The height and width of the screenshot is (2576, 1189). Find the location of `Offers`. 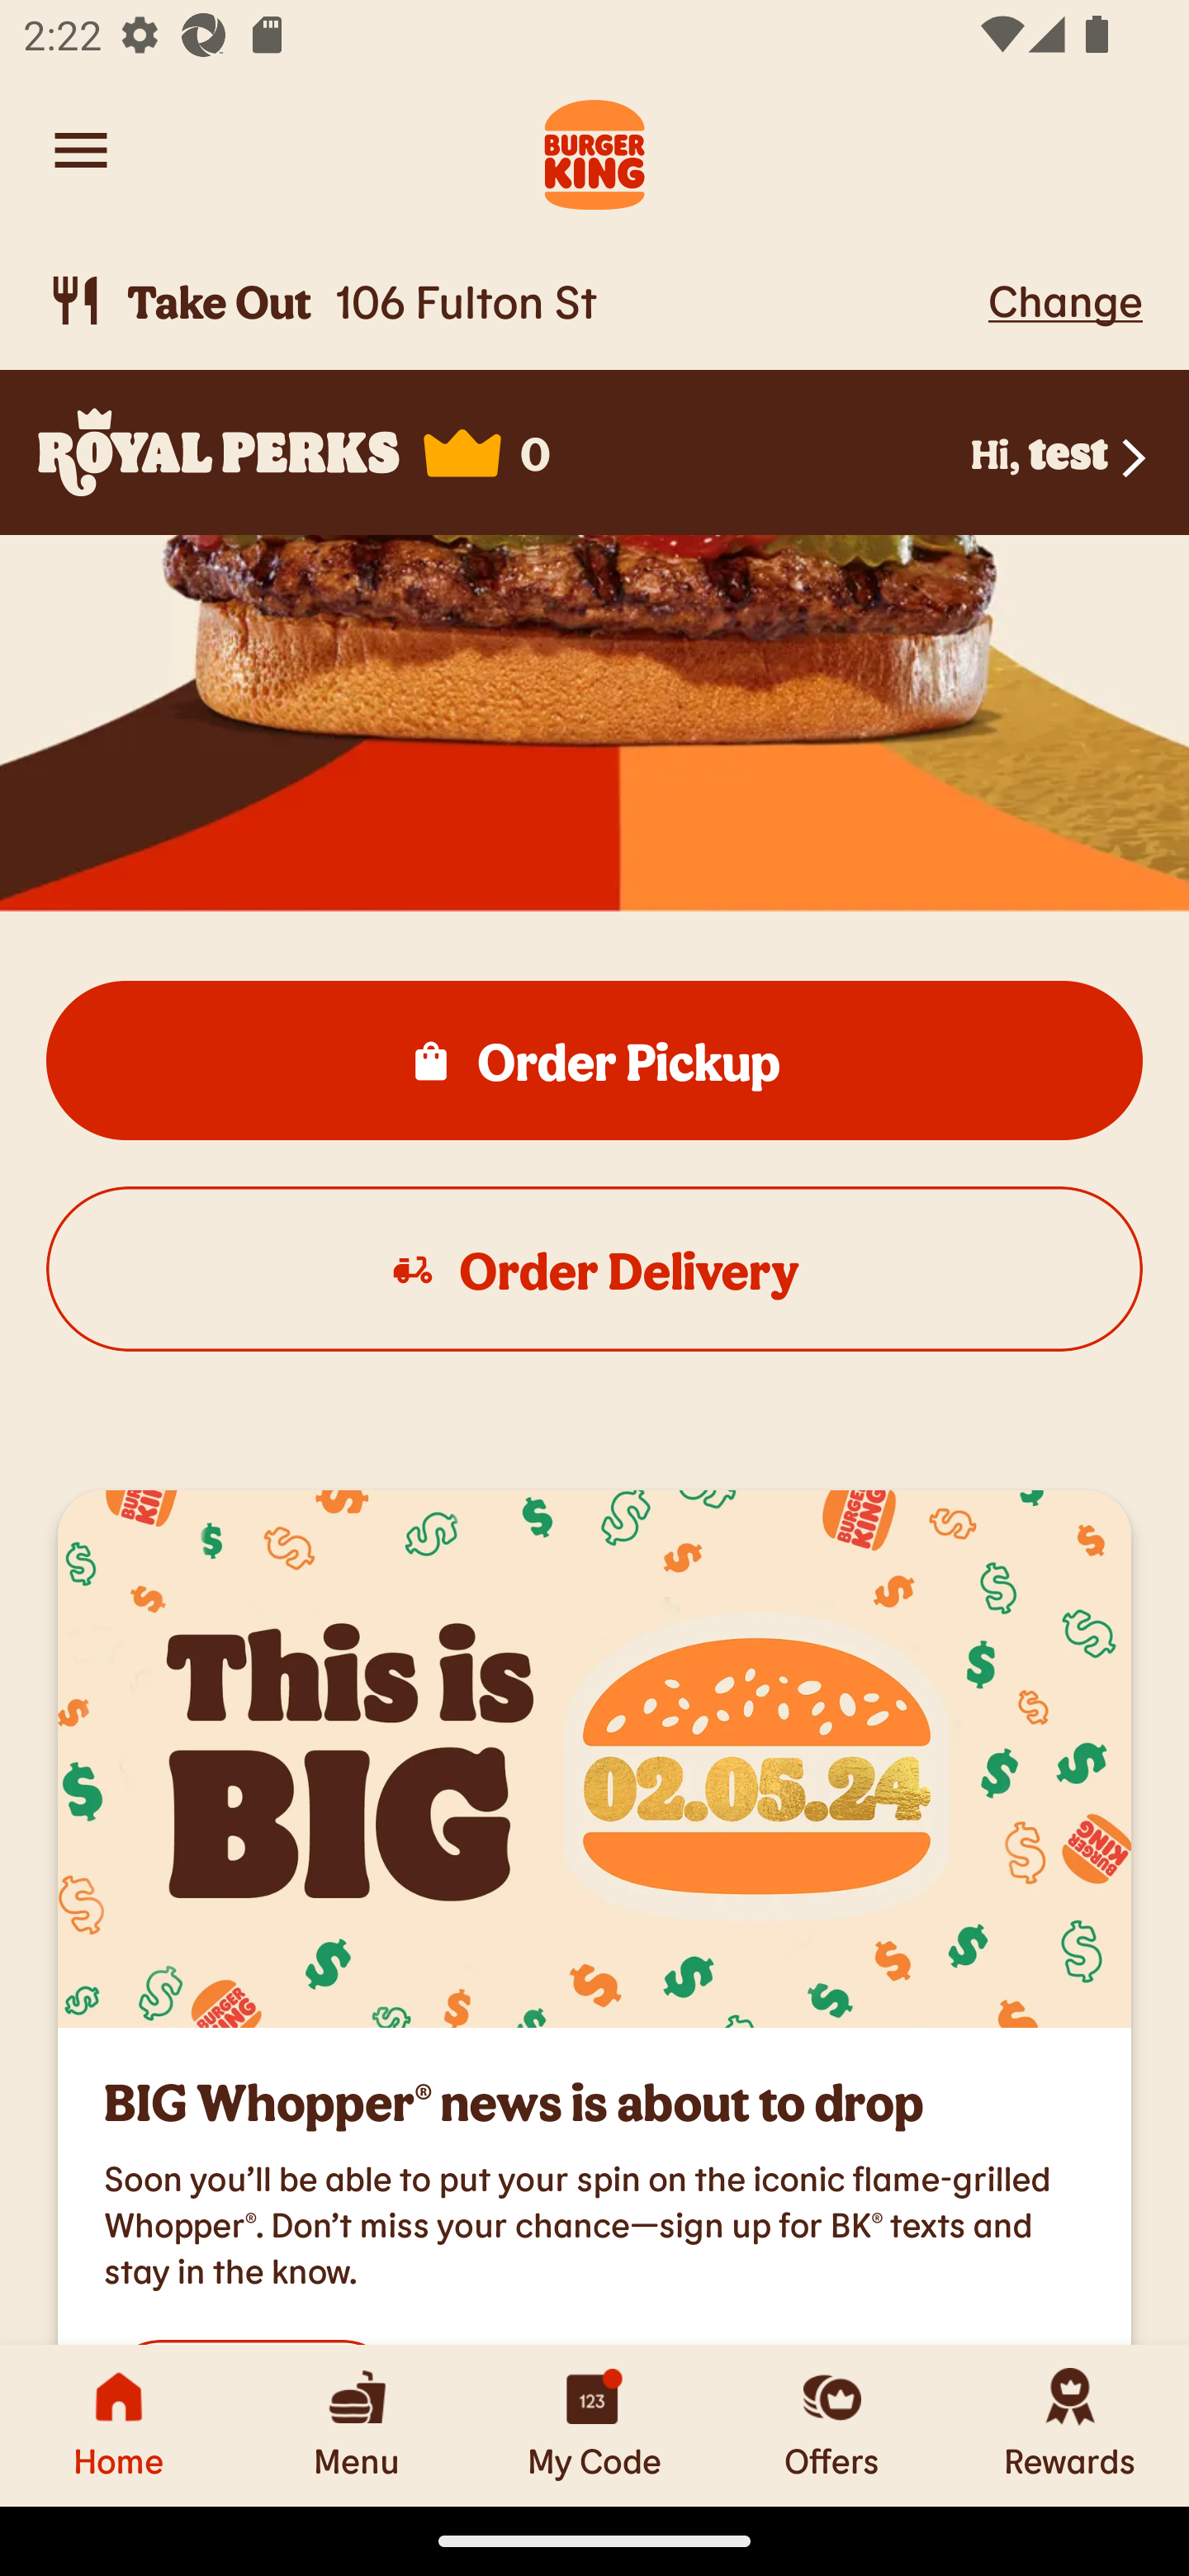

Offers is located at coordinates (832, 2425).